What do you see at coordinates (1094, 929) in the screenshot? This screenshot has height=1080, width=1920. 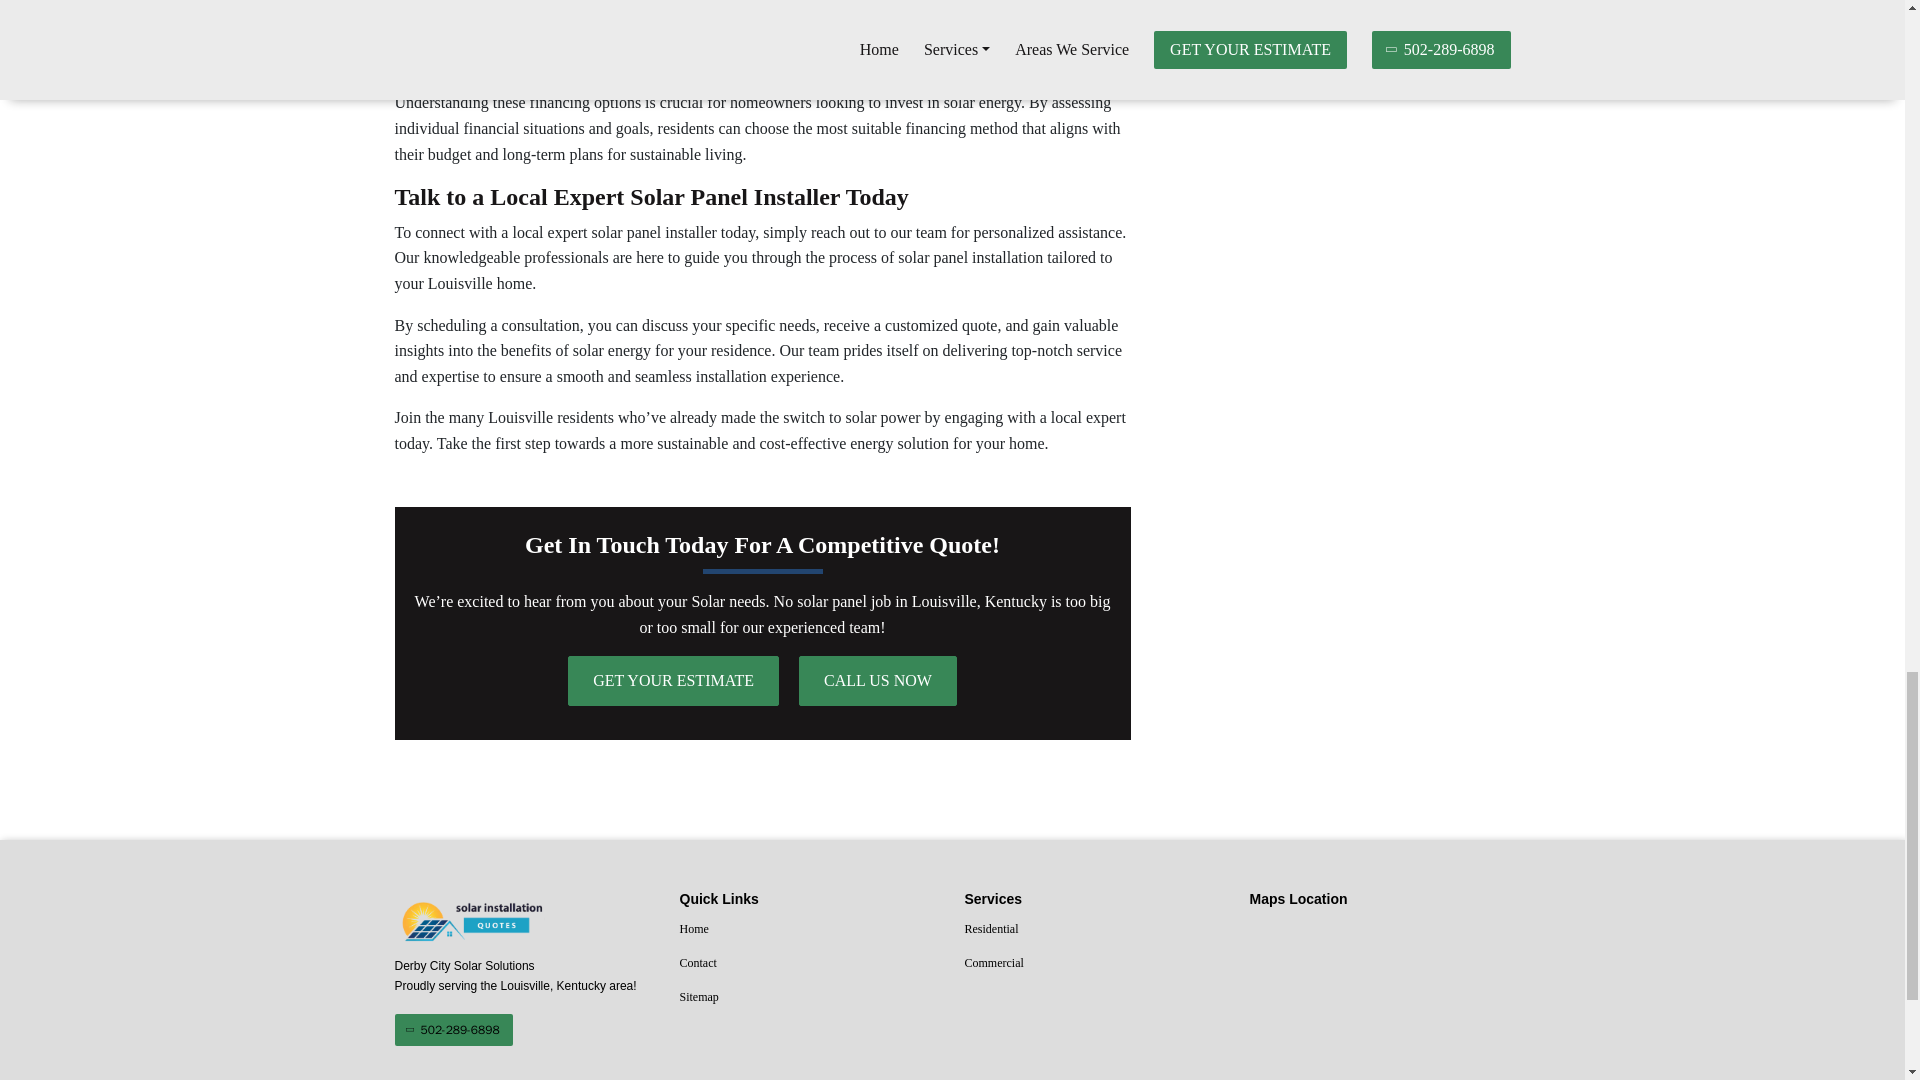 I see `Residential` at bounding box center [1094, 929].